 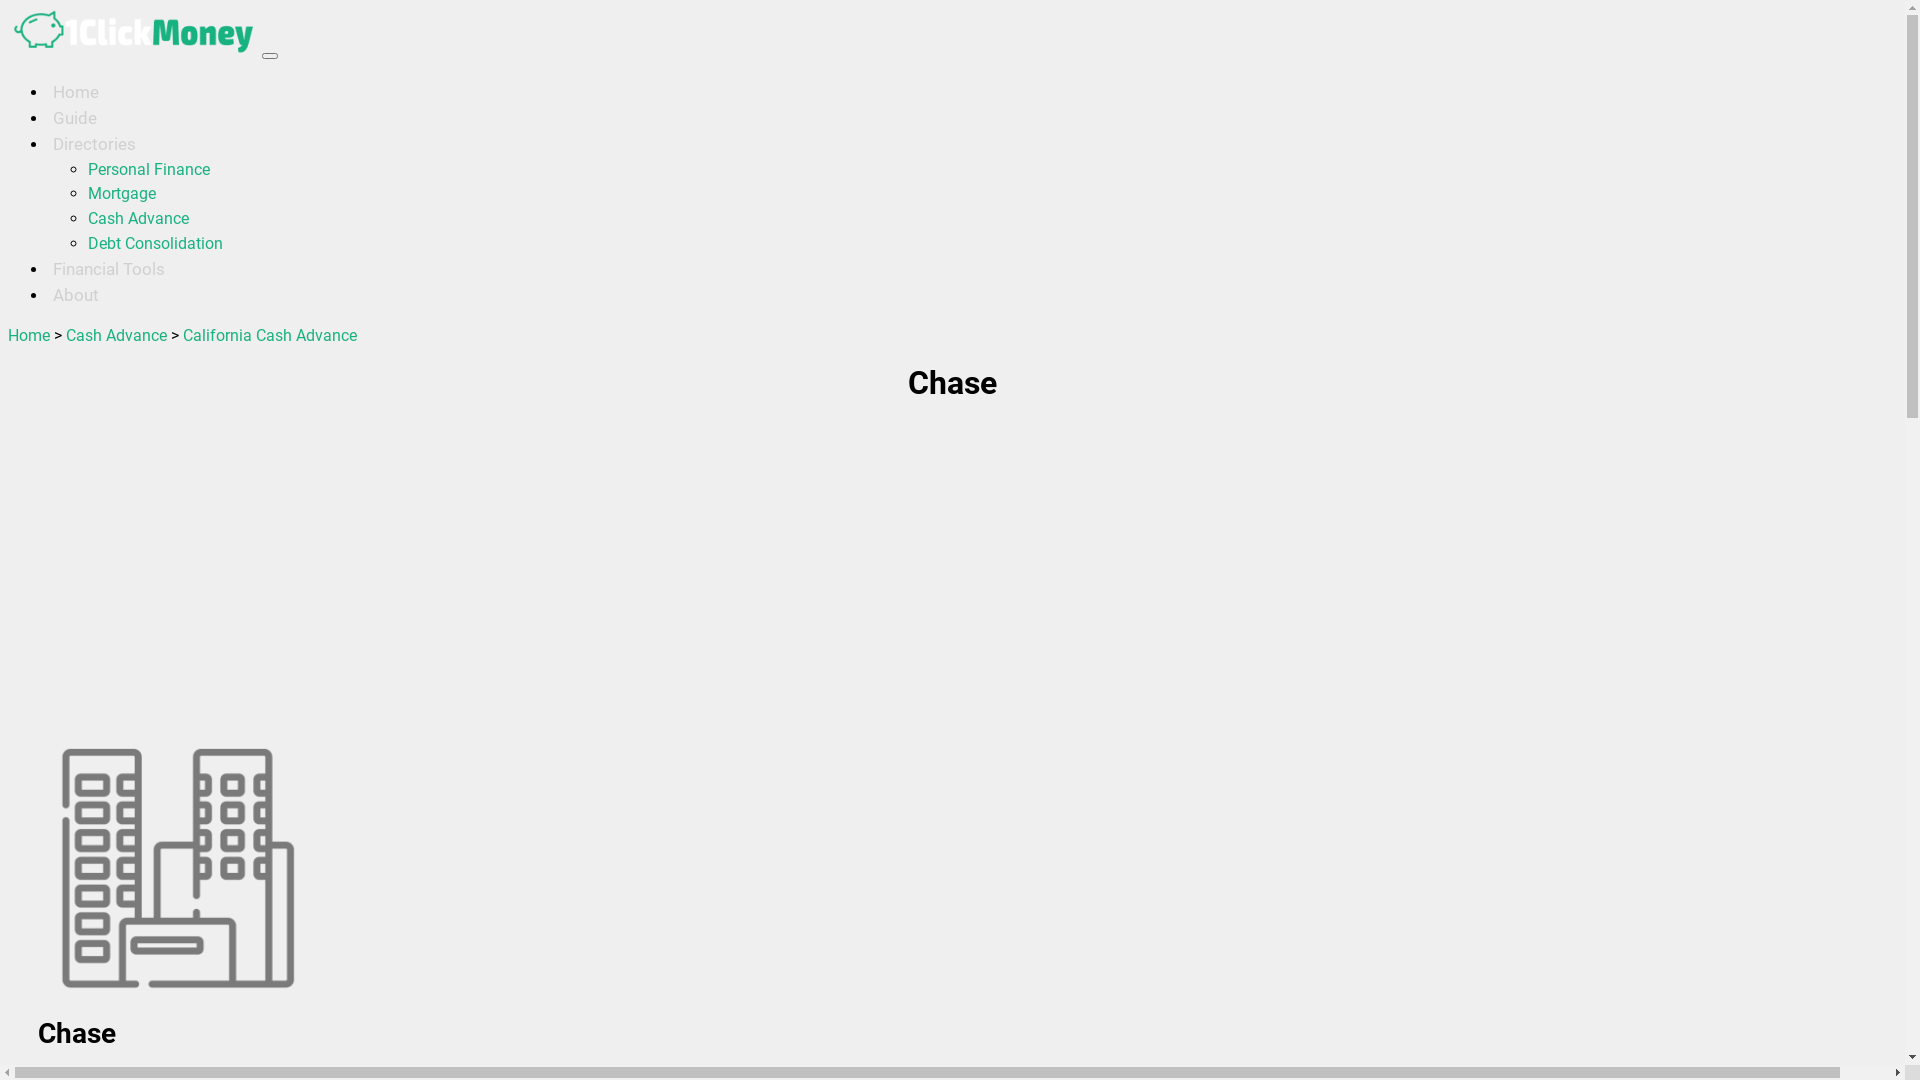 I want to click on Financial Tools, so click(x=109, y=269).